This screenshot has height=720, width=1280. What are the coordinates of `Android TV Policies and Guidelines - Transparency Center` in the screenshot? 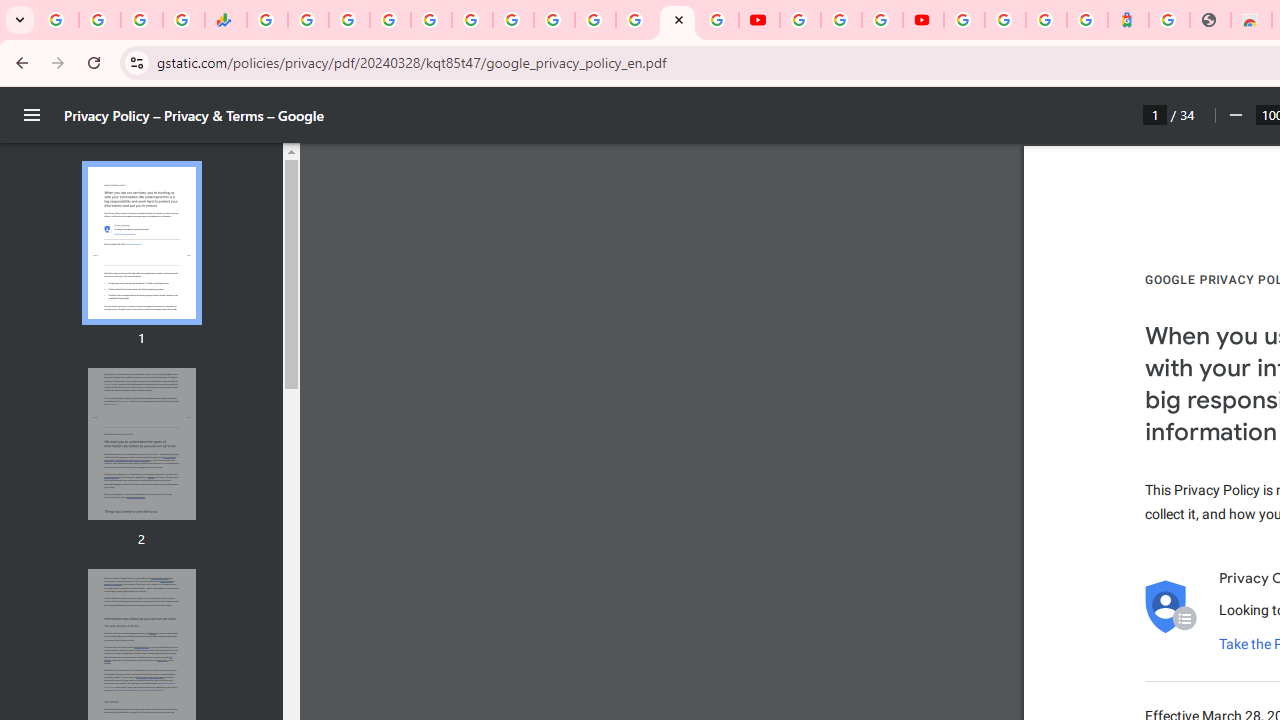 It's located at (512, 20).